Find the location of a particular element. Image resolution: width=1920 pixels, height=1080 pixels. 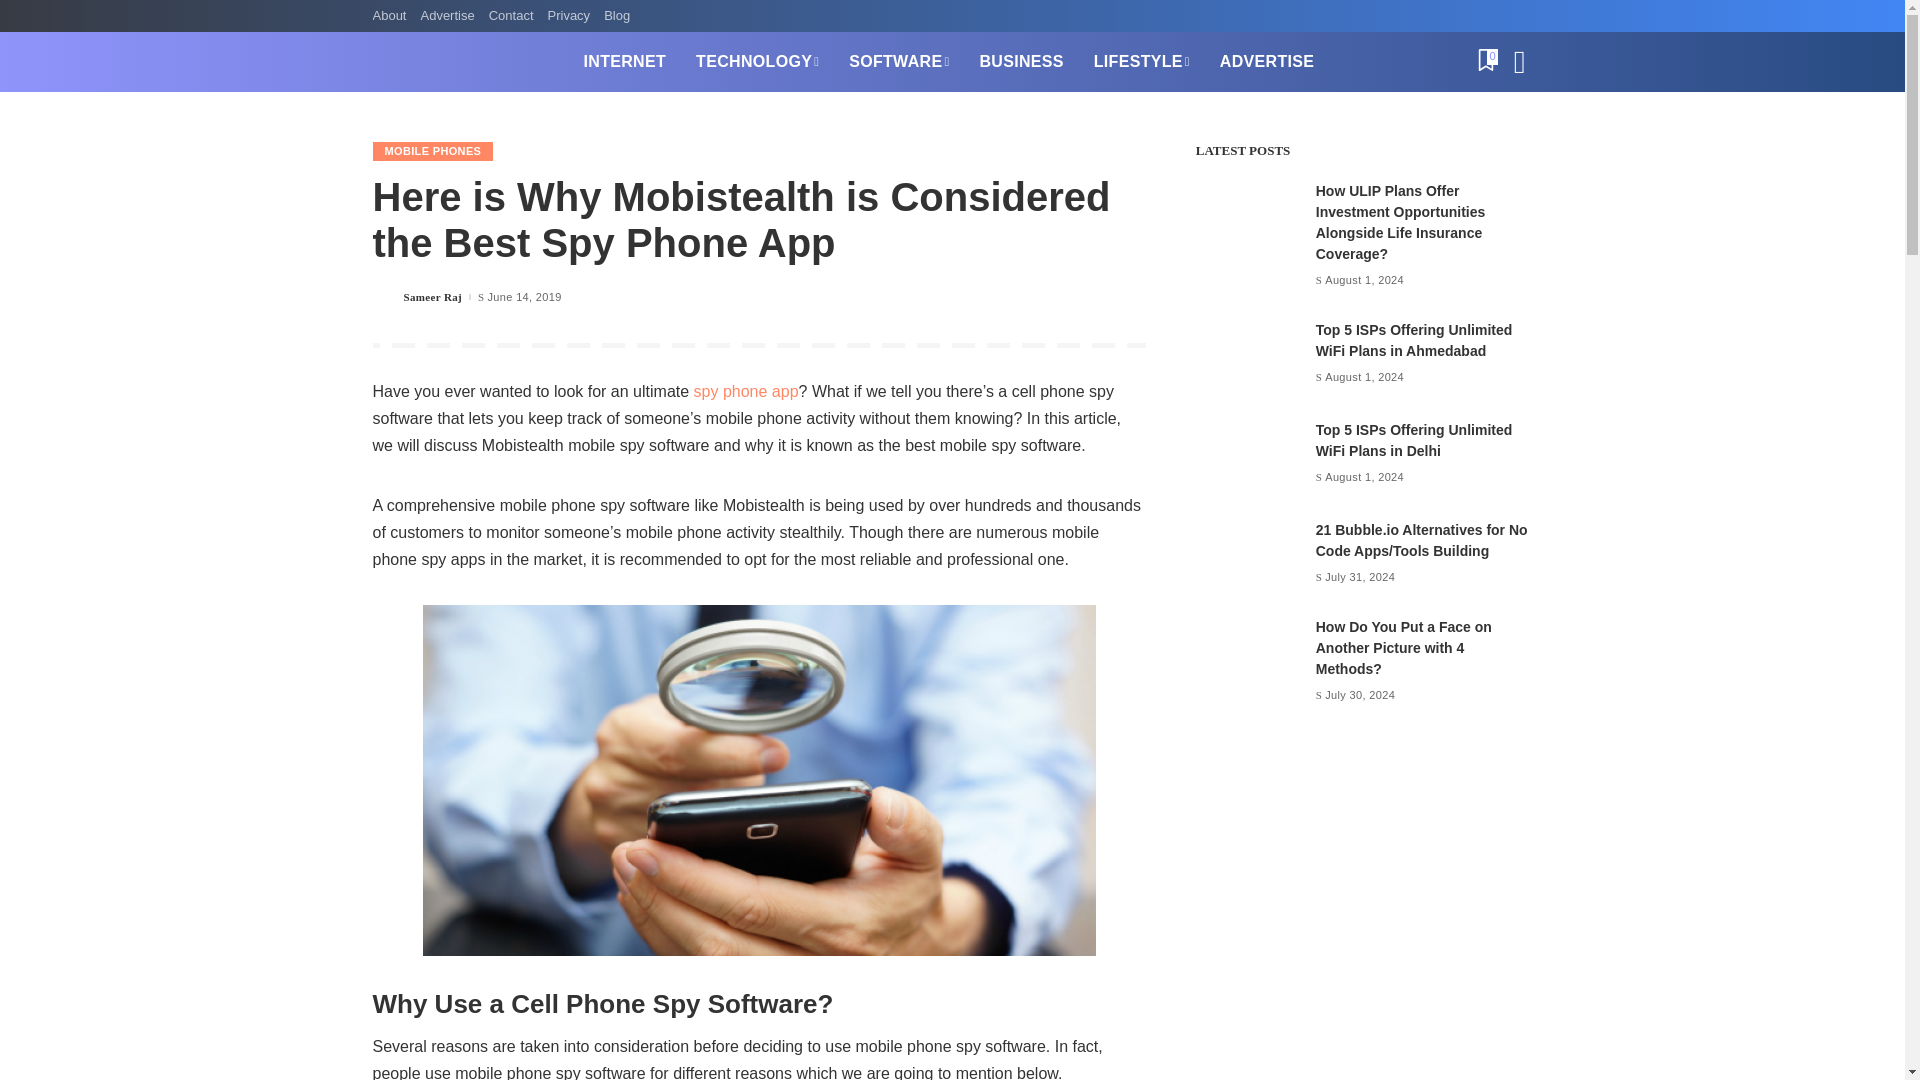

Privacy is located at coordinates (568, 16).